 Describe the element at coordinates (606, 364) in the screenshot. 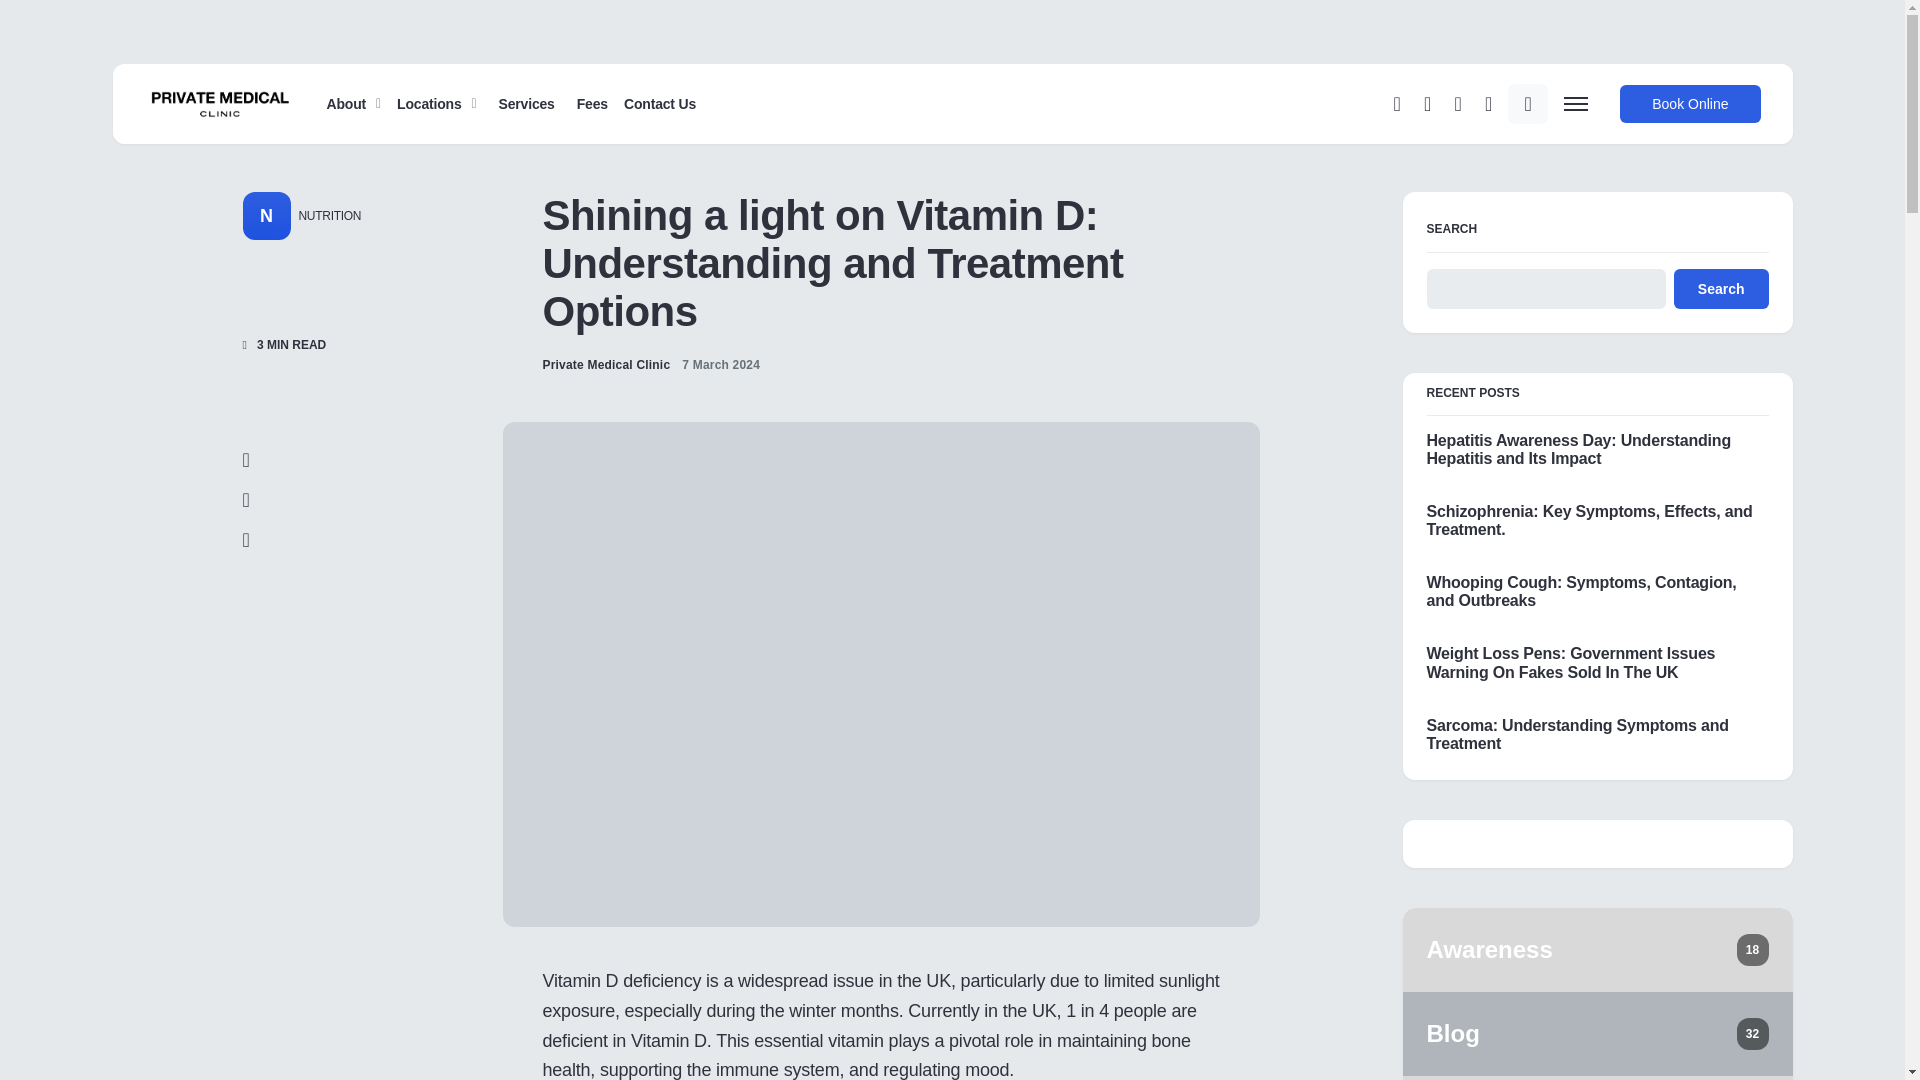

I see `View all posts by Private Medical Clinic` at that location.